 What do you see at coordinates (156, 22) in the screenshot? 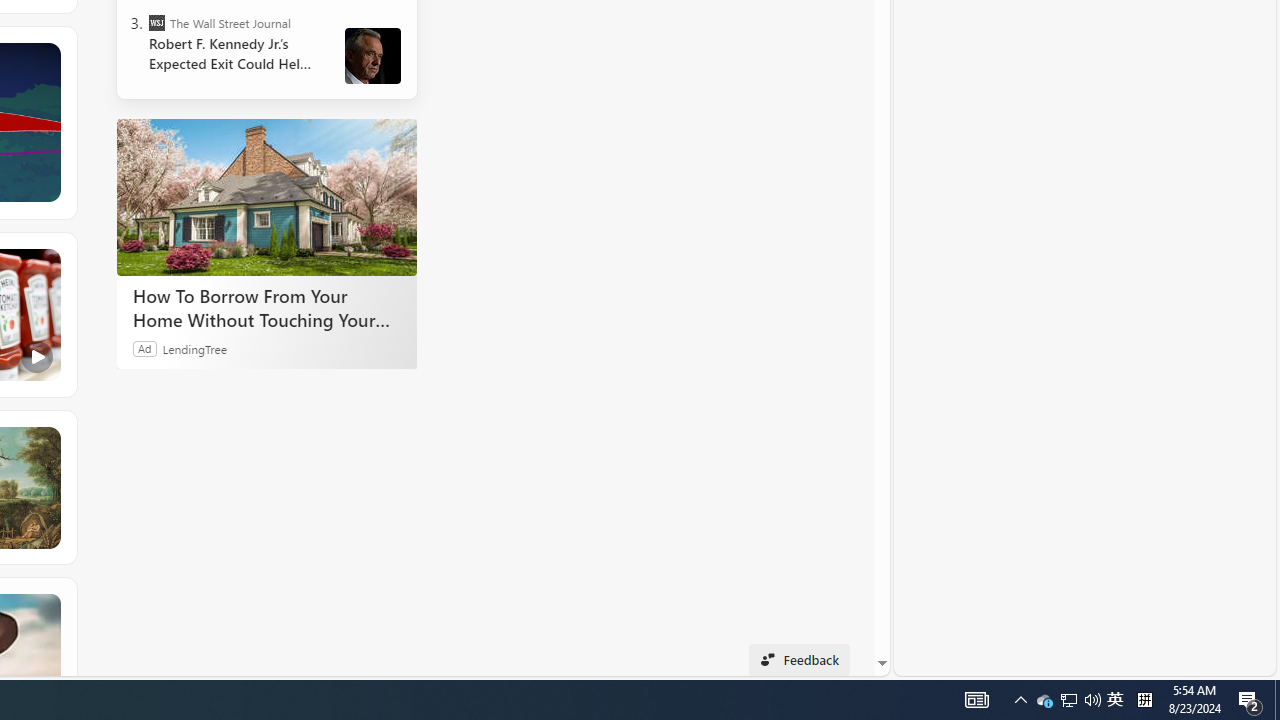
I see `The Wall Street Journal` at bounding box center [156, 22].